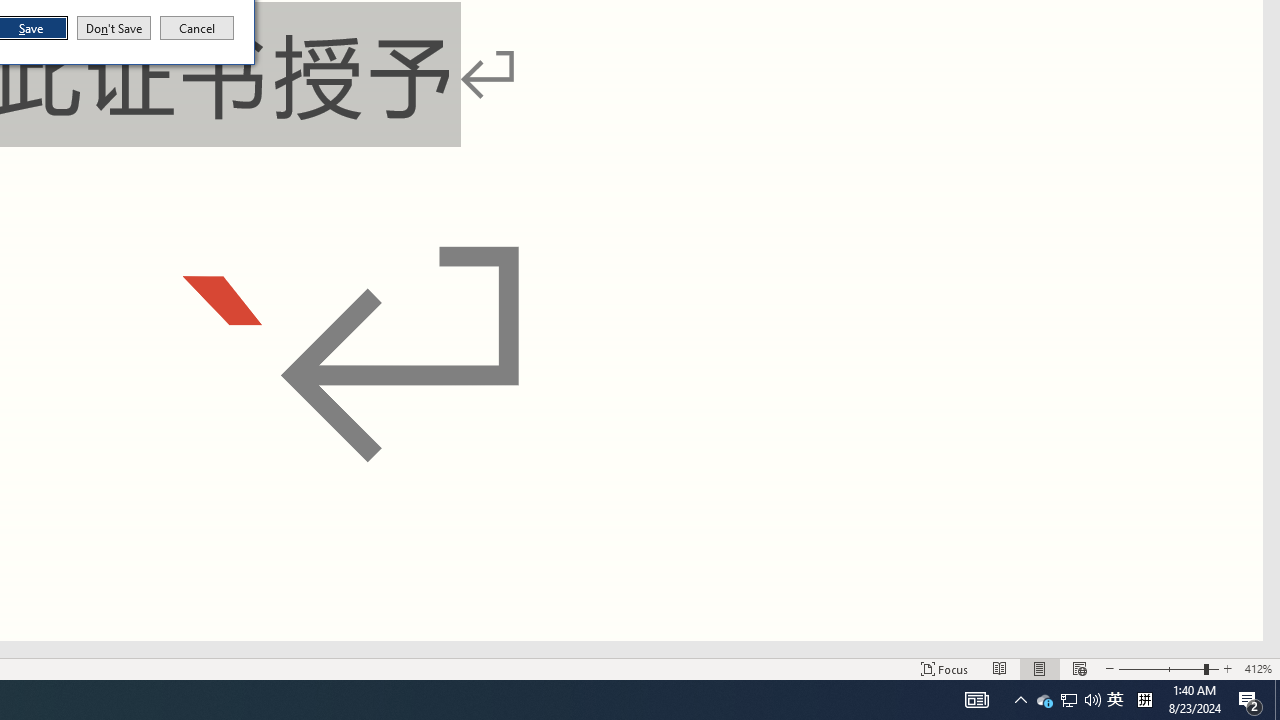 This screenshot has width=1280, height=720. What do you see at coordinates (1079, 668) in the screenshot?
I see `Zoom Out` at bounding box center [1079, 668].